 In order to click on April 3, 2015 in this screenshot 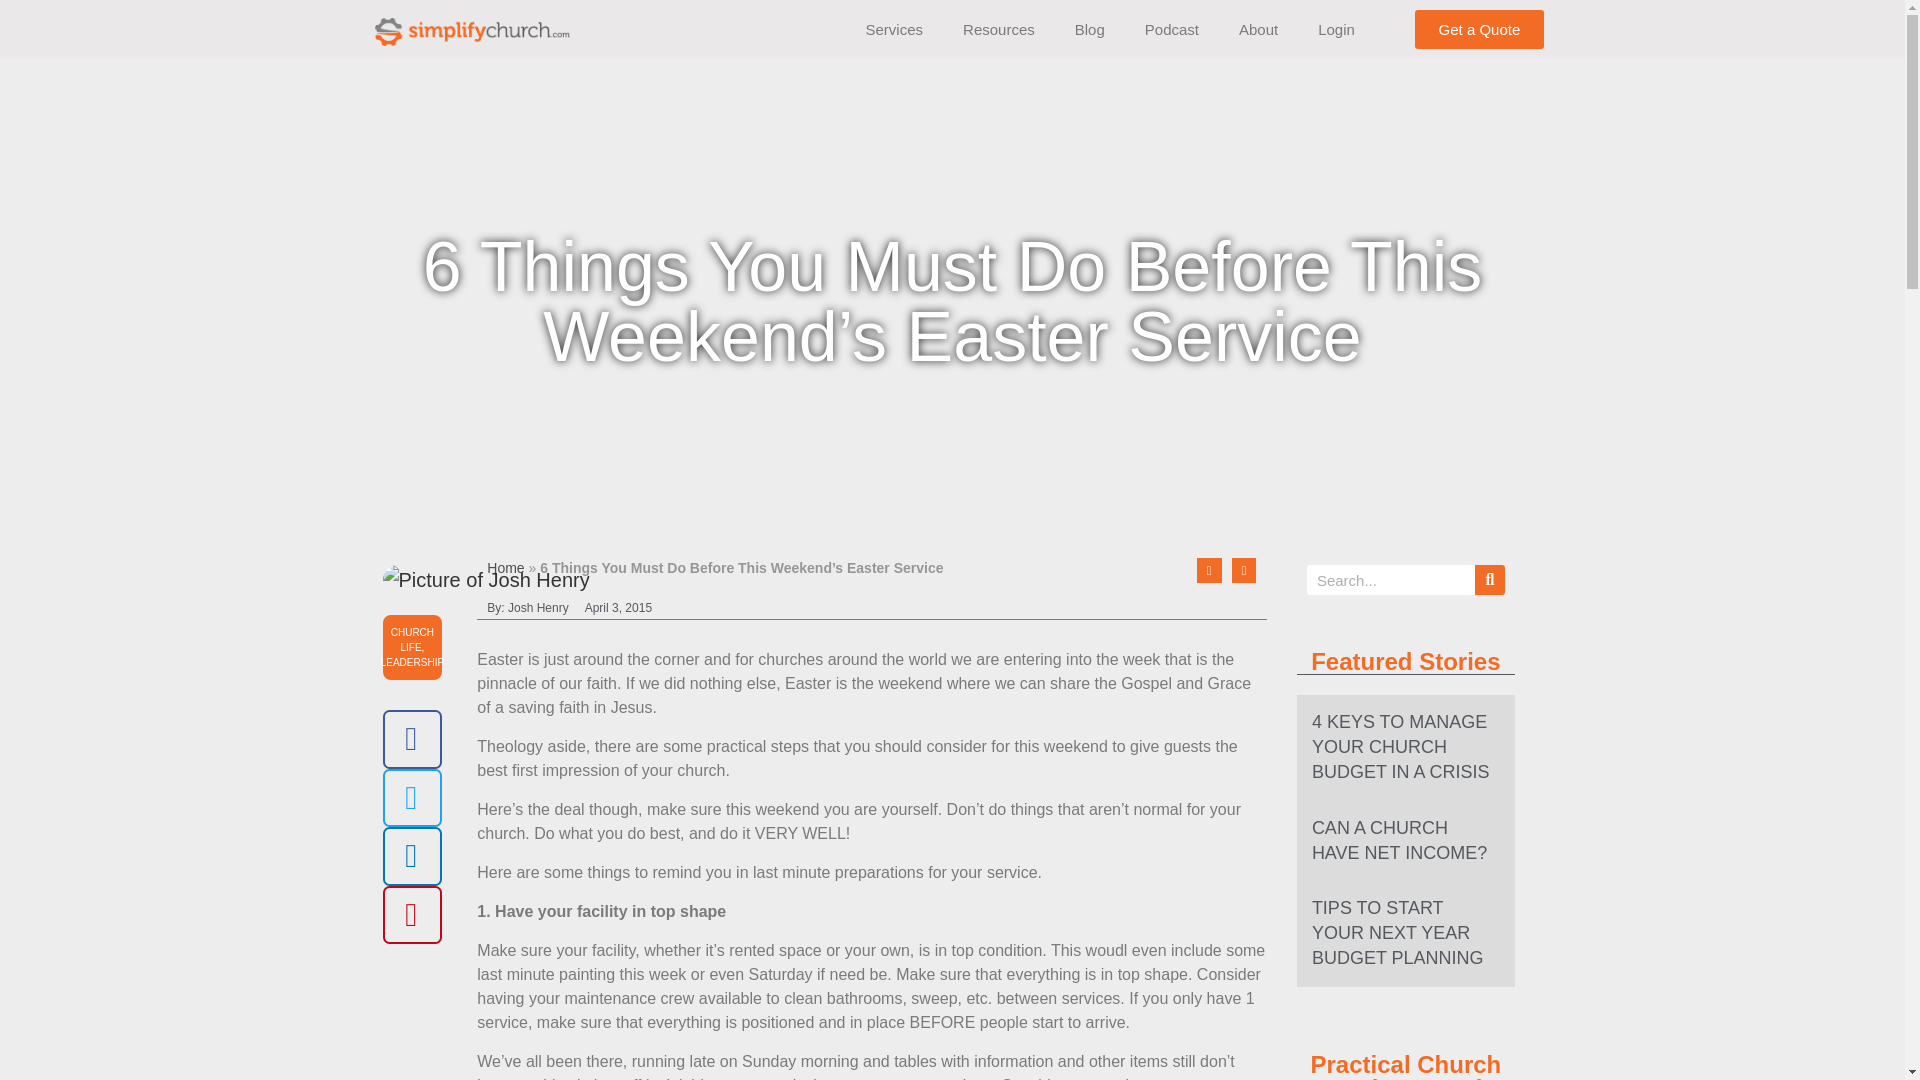, I will do `click(618, 608)`.